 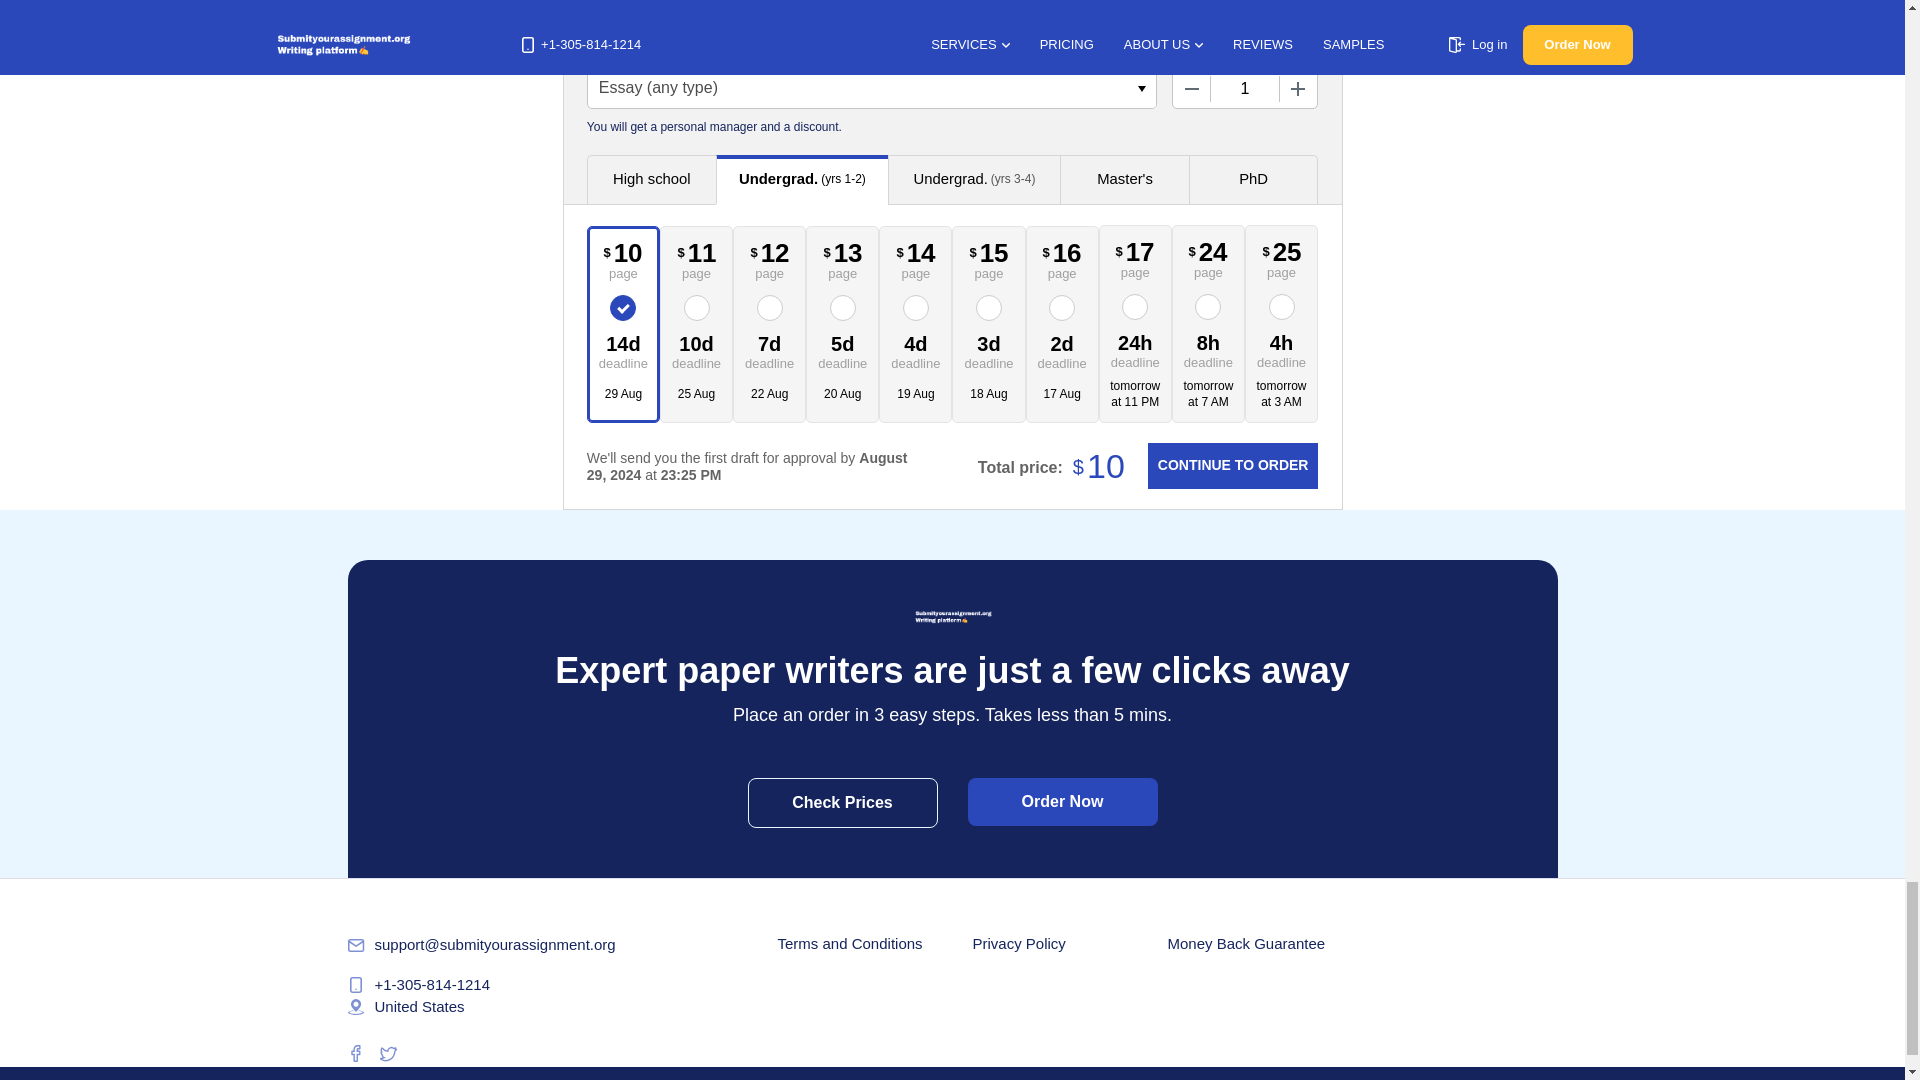 What do you see at coordinates (842, 350) in the screenshot?
I see `5 days` at bounding box center [842, 350].